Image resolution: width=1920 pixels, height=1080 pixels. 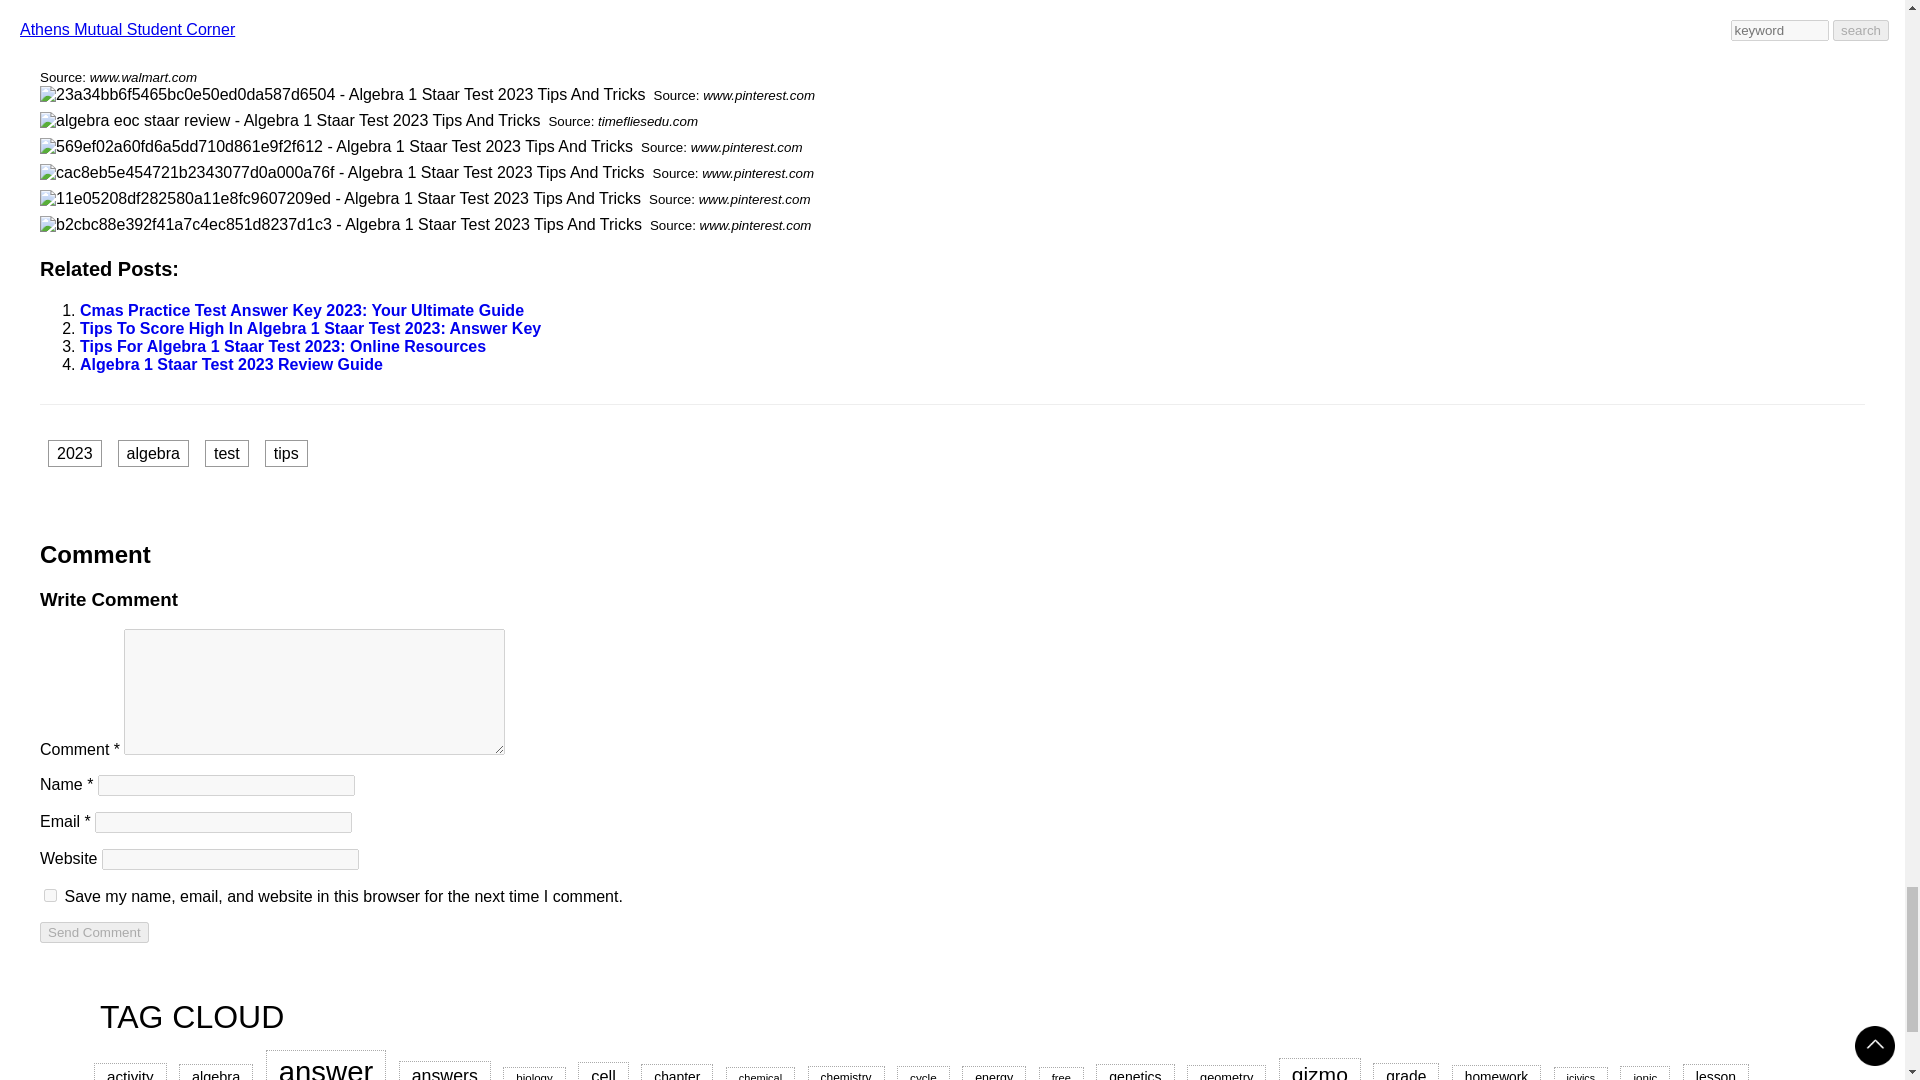 What do you see at coordinates (1645, 1072) in the screenshot?
I see `ionic` at bounding box center [1645, 1072].